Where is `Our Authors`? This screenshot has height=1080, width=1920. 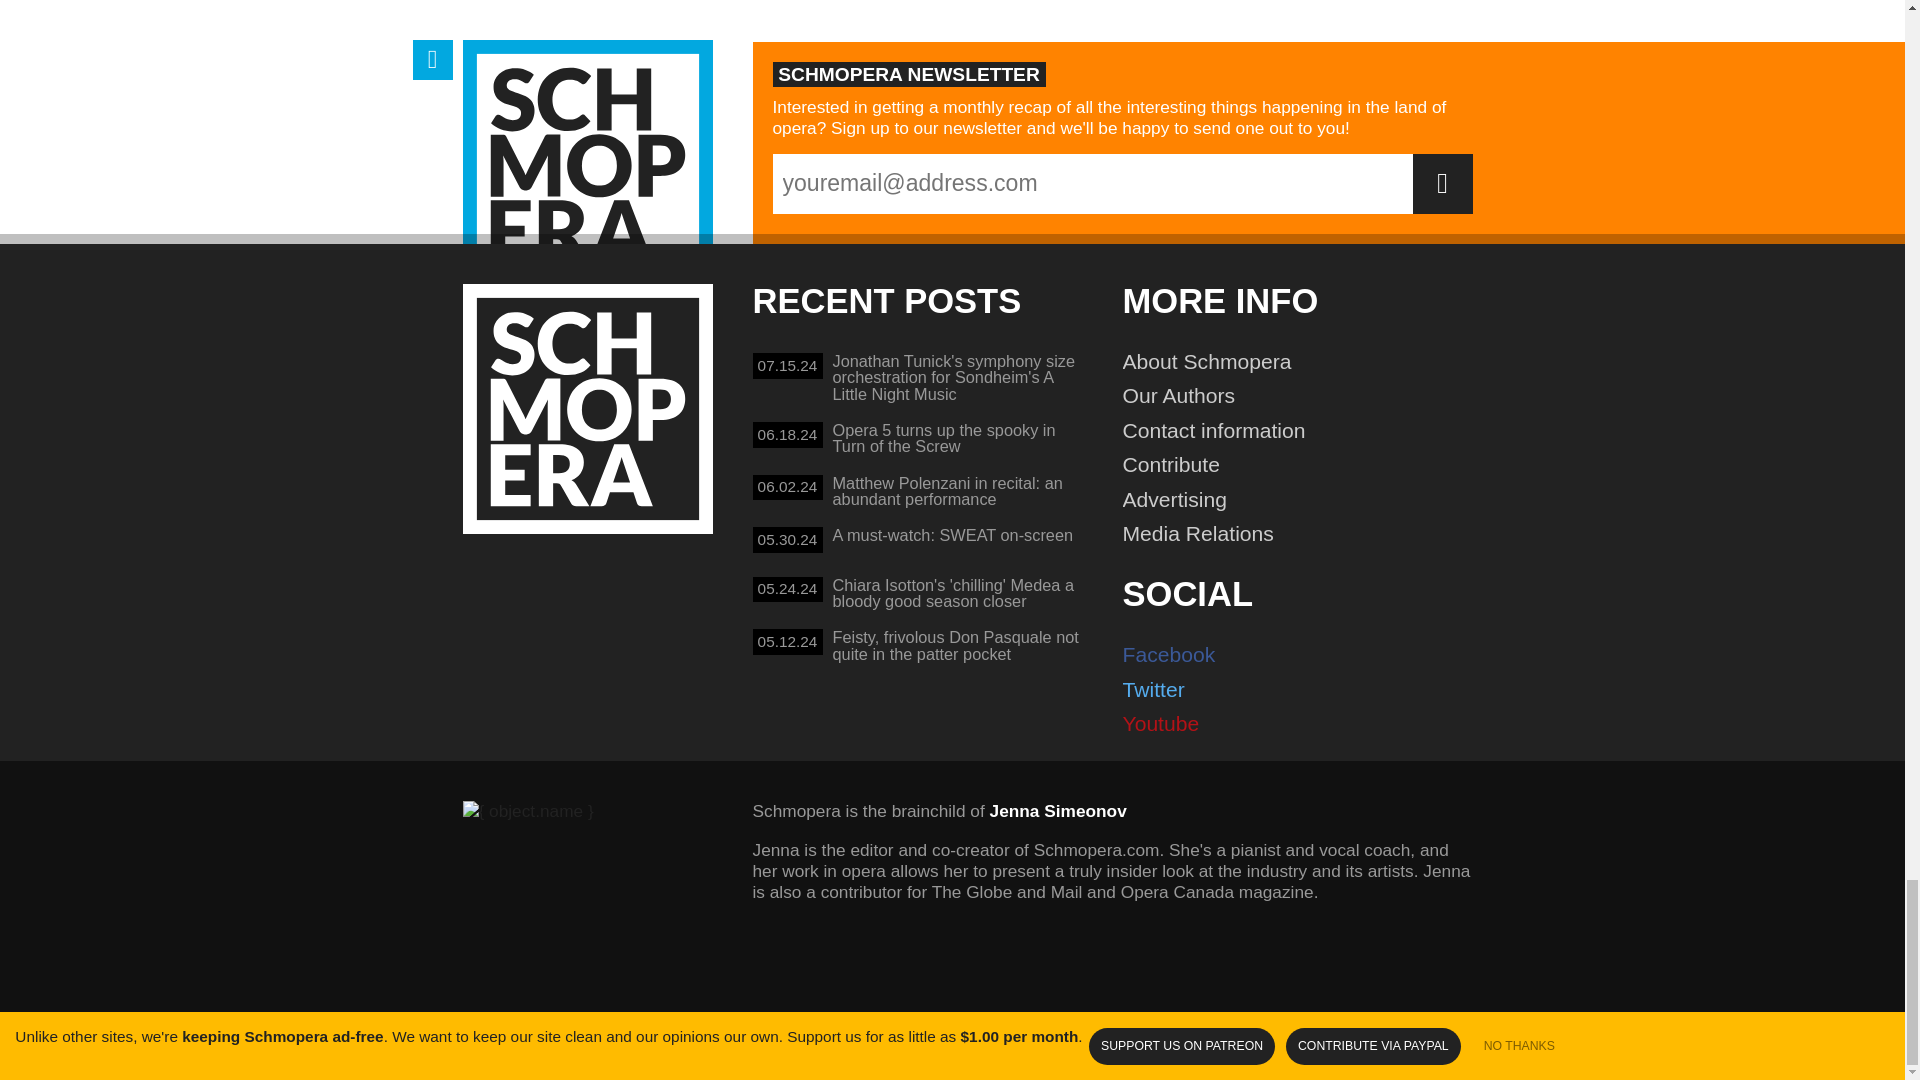
Our Authors is located at coordinates (918, 441).